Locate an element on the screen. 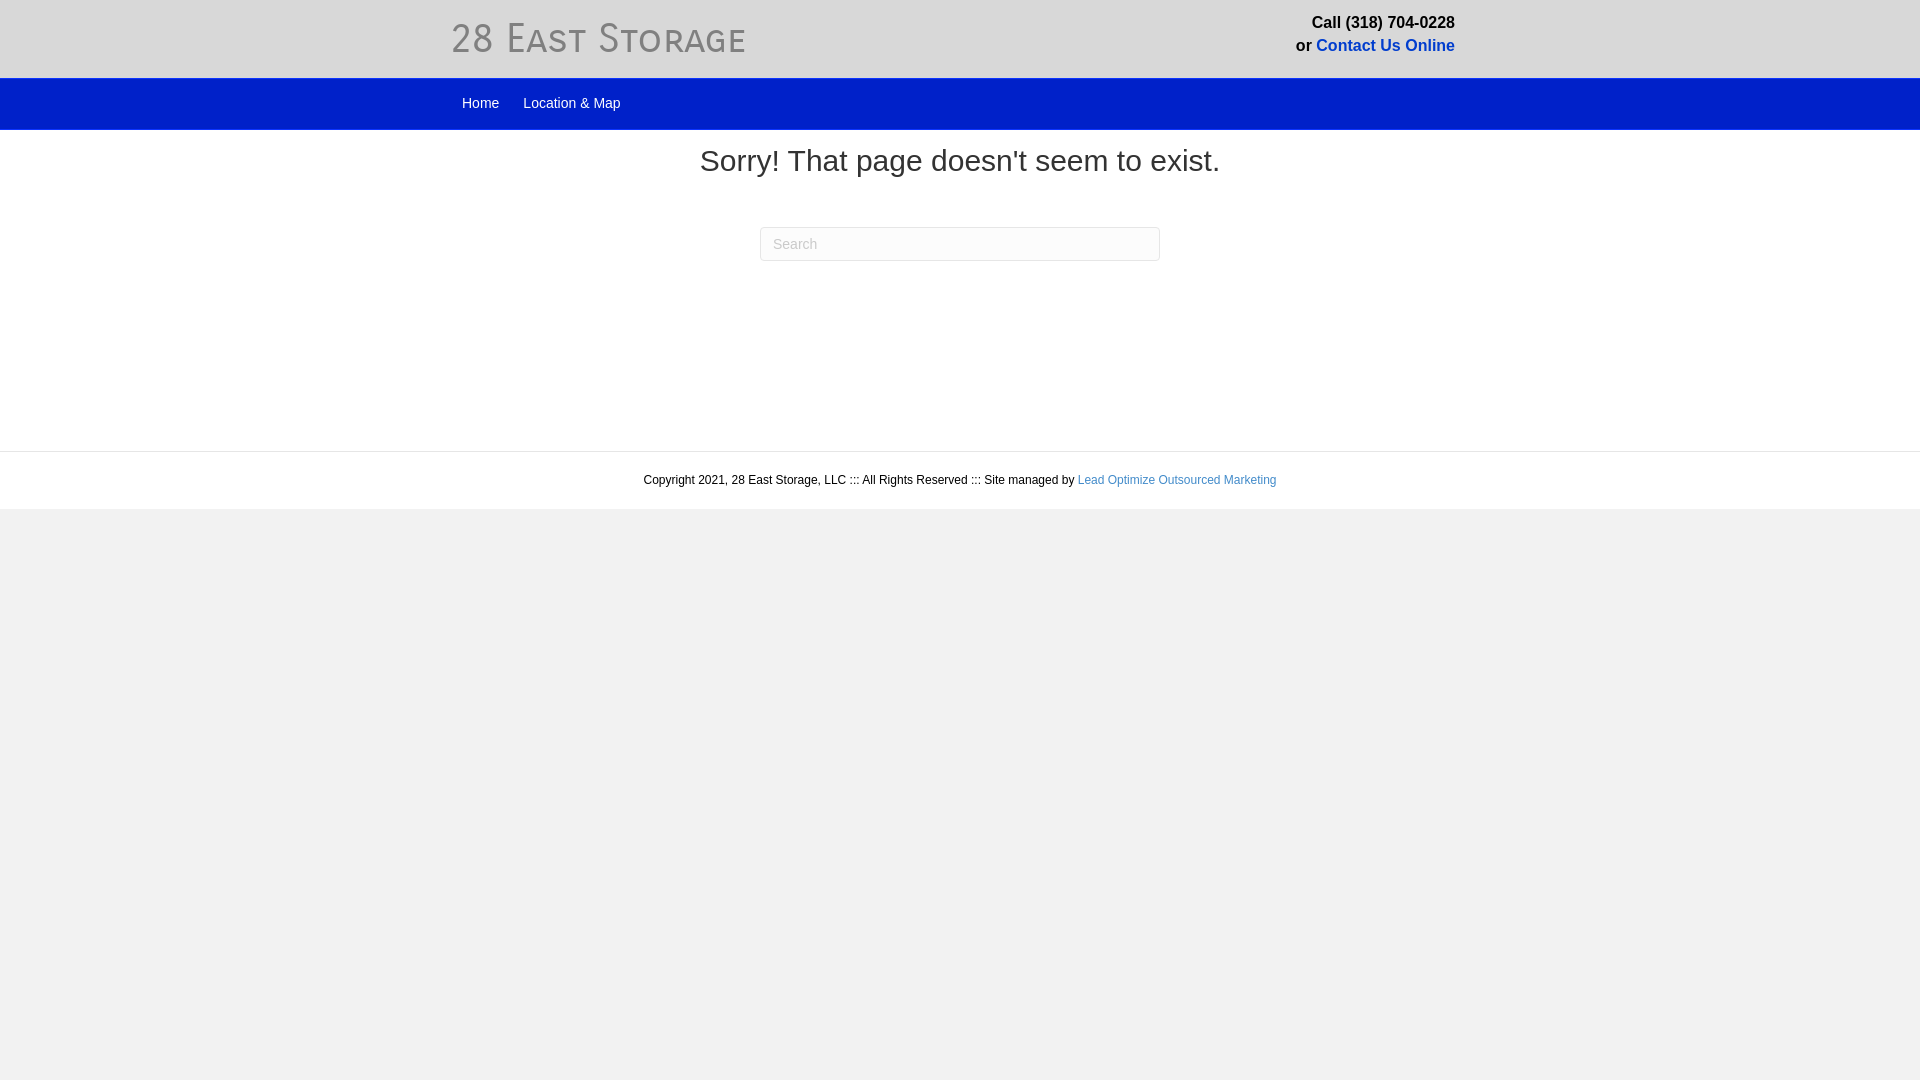 This screenshot has width=1920, height=1080. Location & Map is located at coordinates (572, 104).